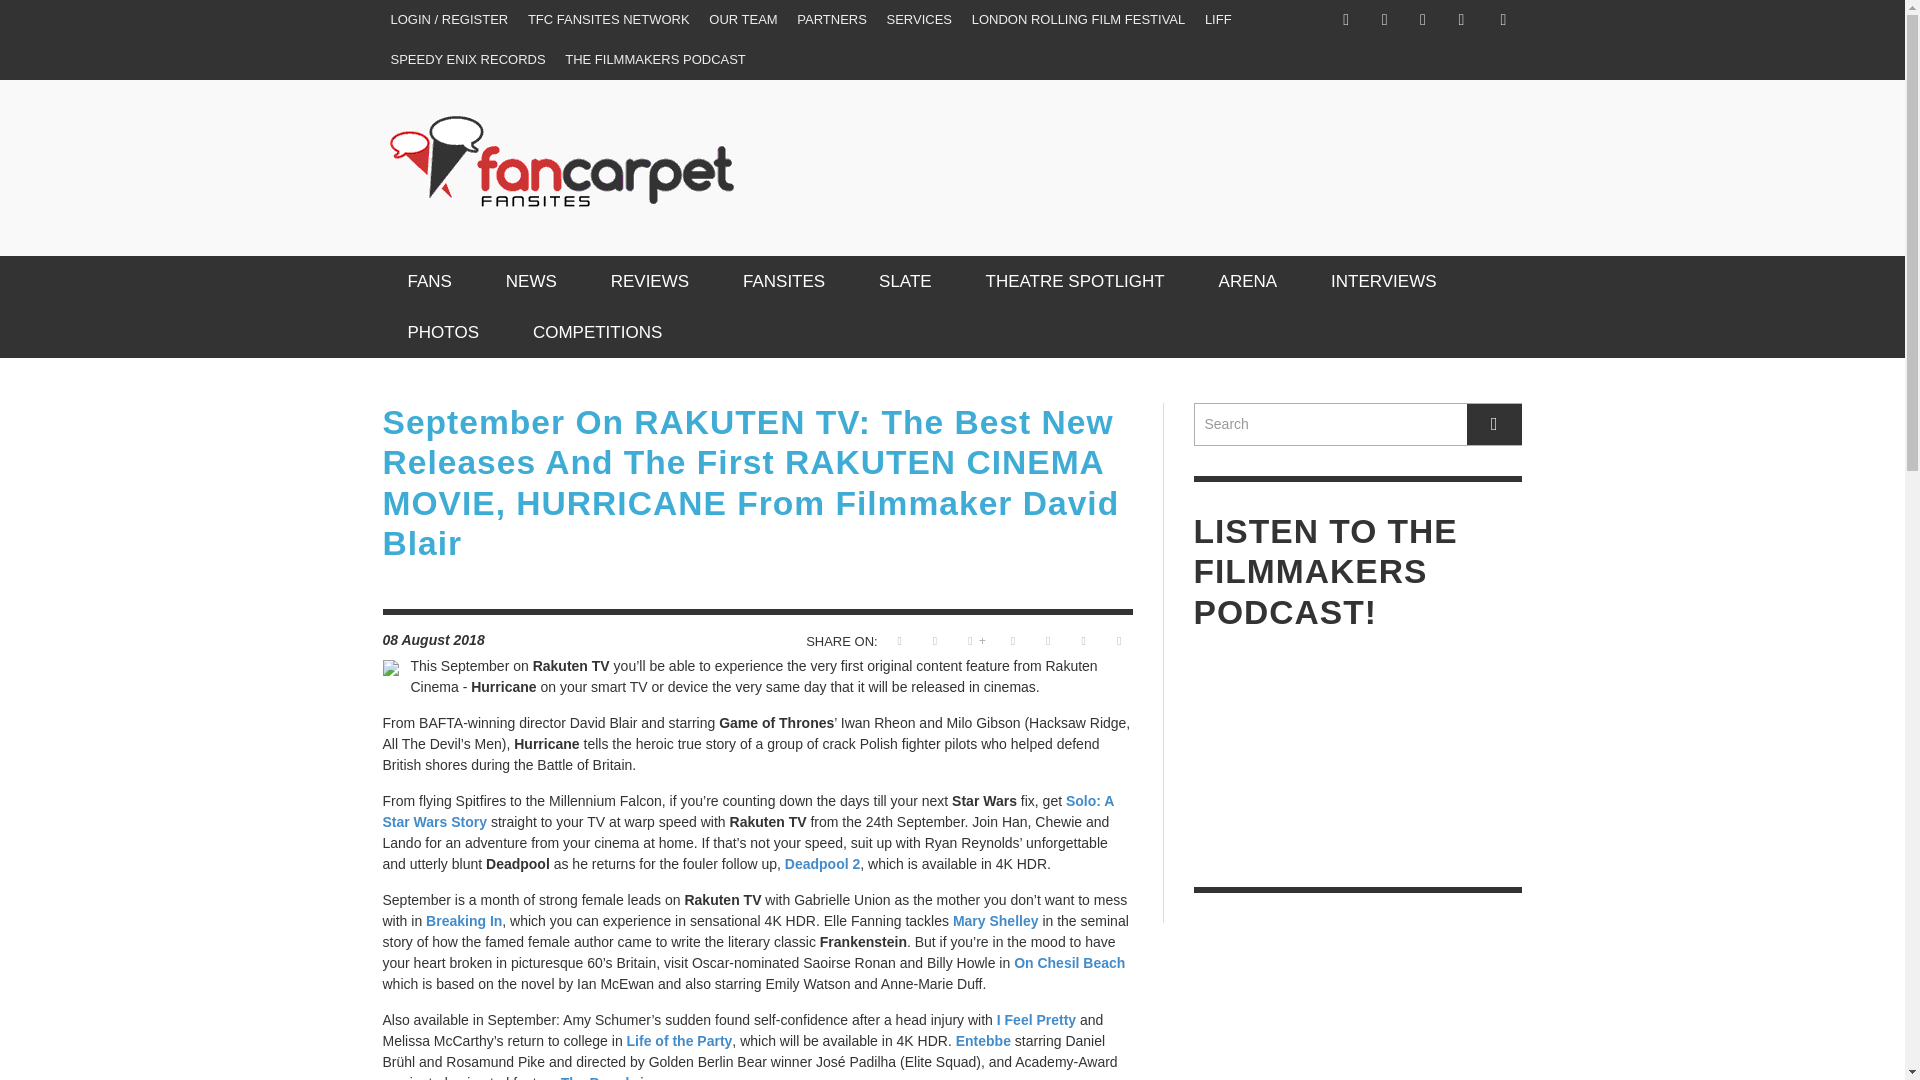 The image size is (1920, 1080). I want to click on PARTNERS, so click(832, 20).